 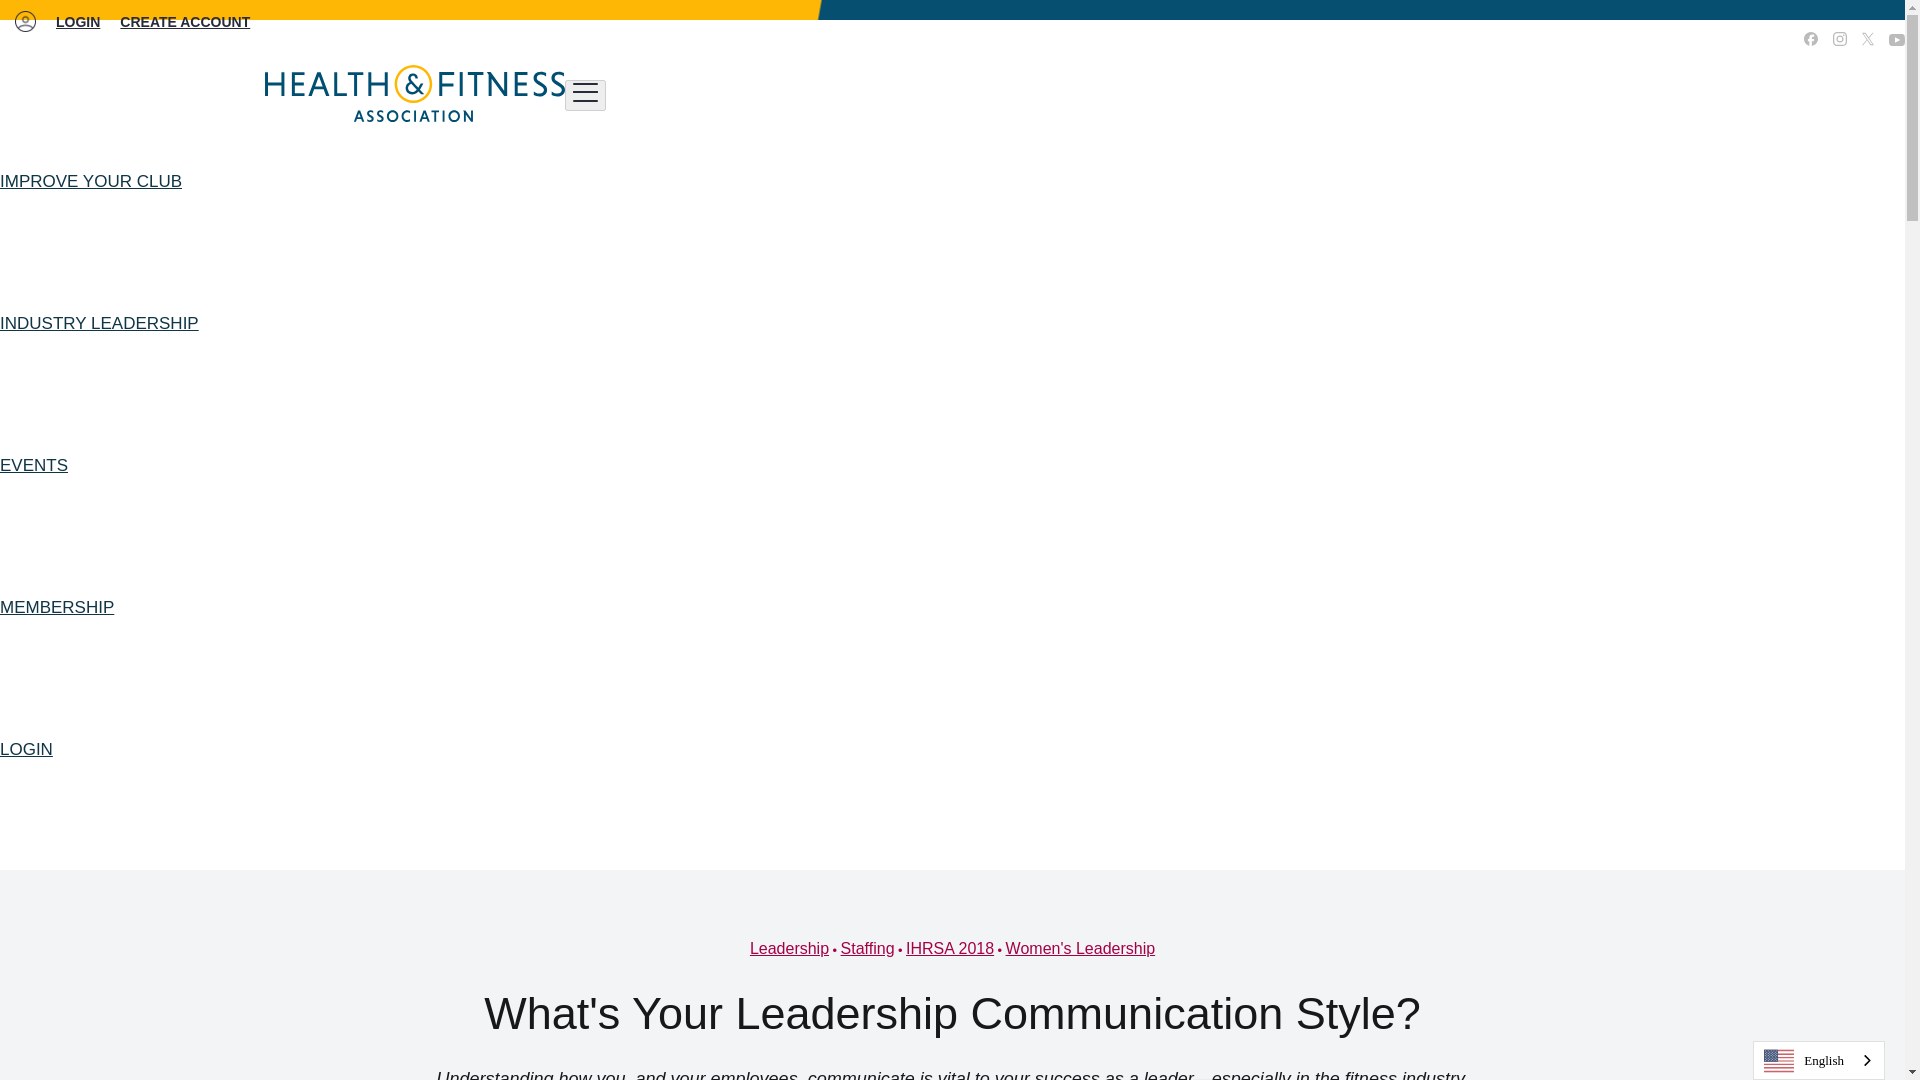 I want to click on CREATE ACCOUNT, so click(x=184, y=22).